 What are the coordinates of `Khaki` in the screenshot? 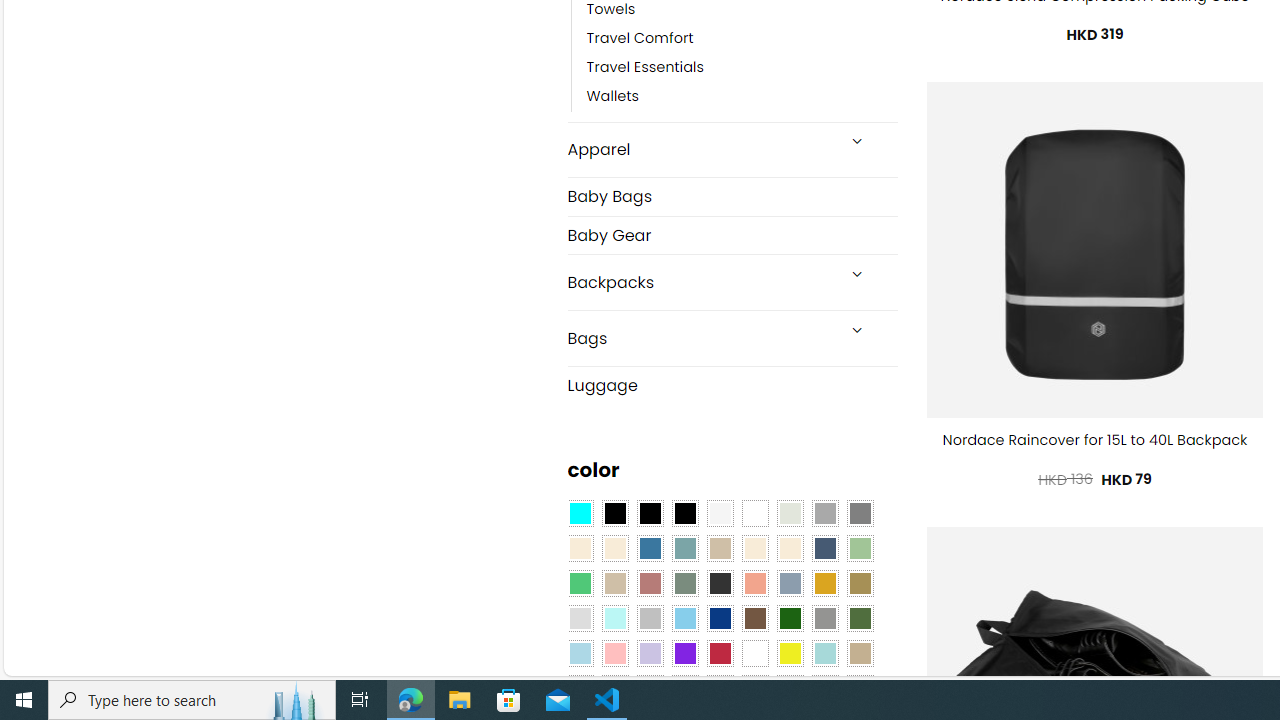 It's located at (860, 653).